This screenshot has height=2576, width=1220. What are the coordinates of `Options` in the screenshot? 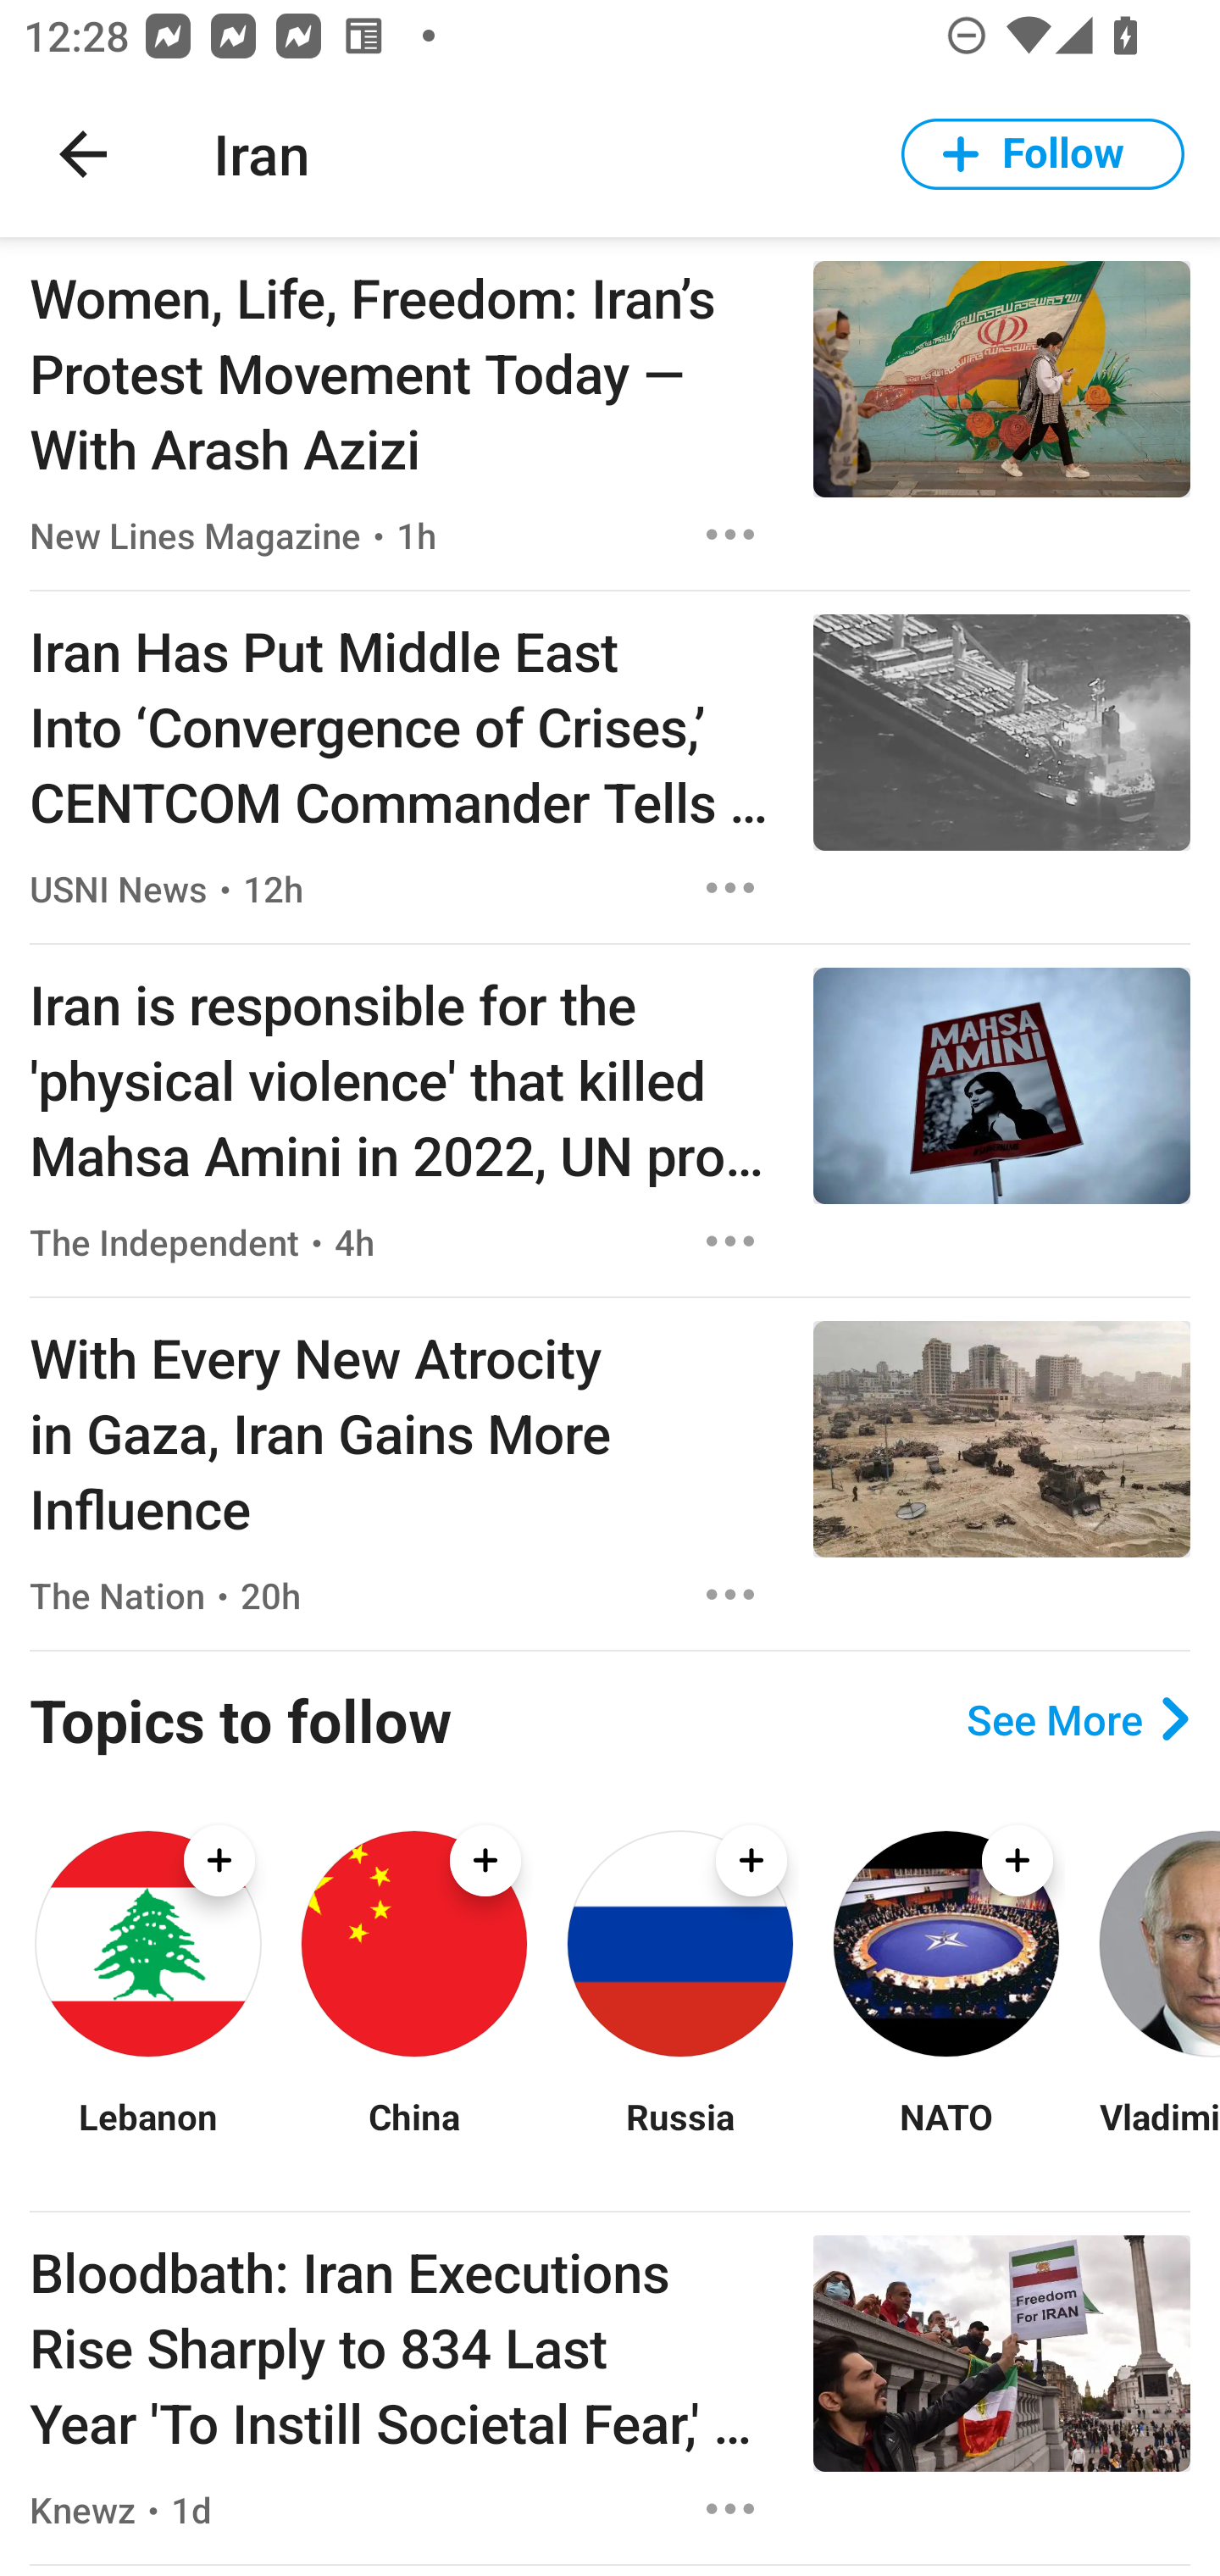 It's located at (730, 1241).